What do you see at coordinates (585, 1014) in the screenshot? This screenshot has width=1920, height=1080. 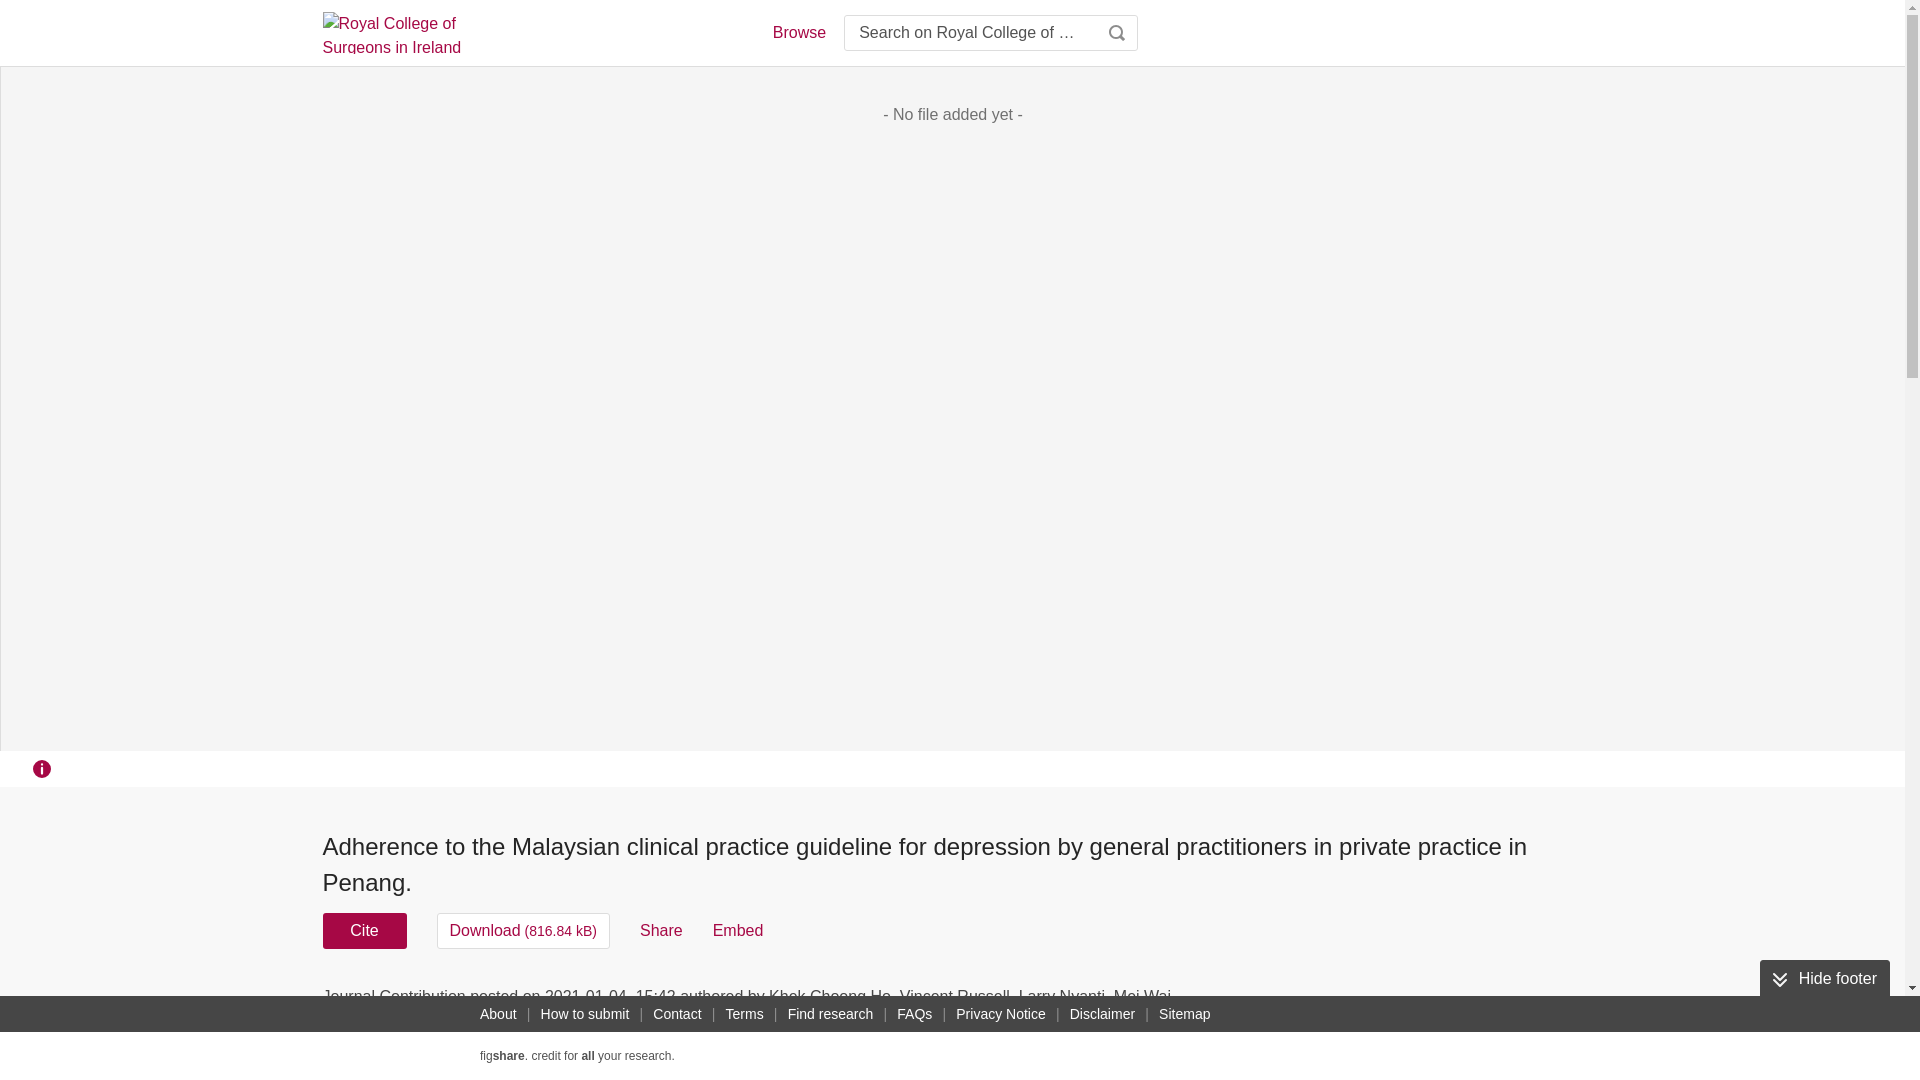 I see `How to submit` at bounding box center [585, 1014].